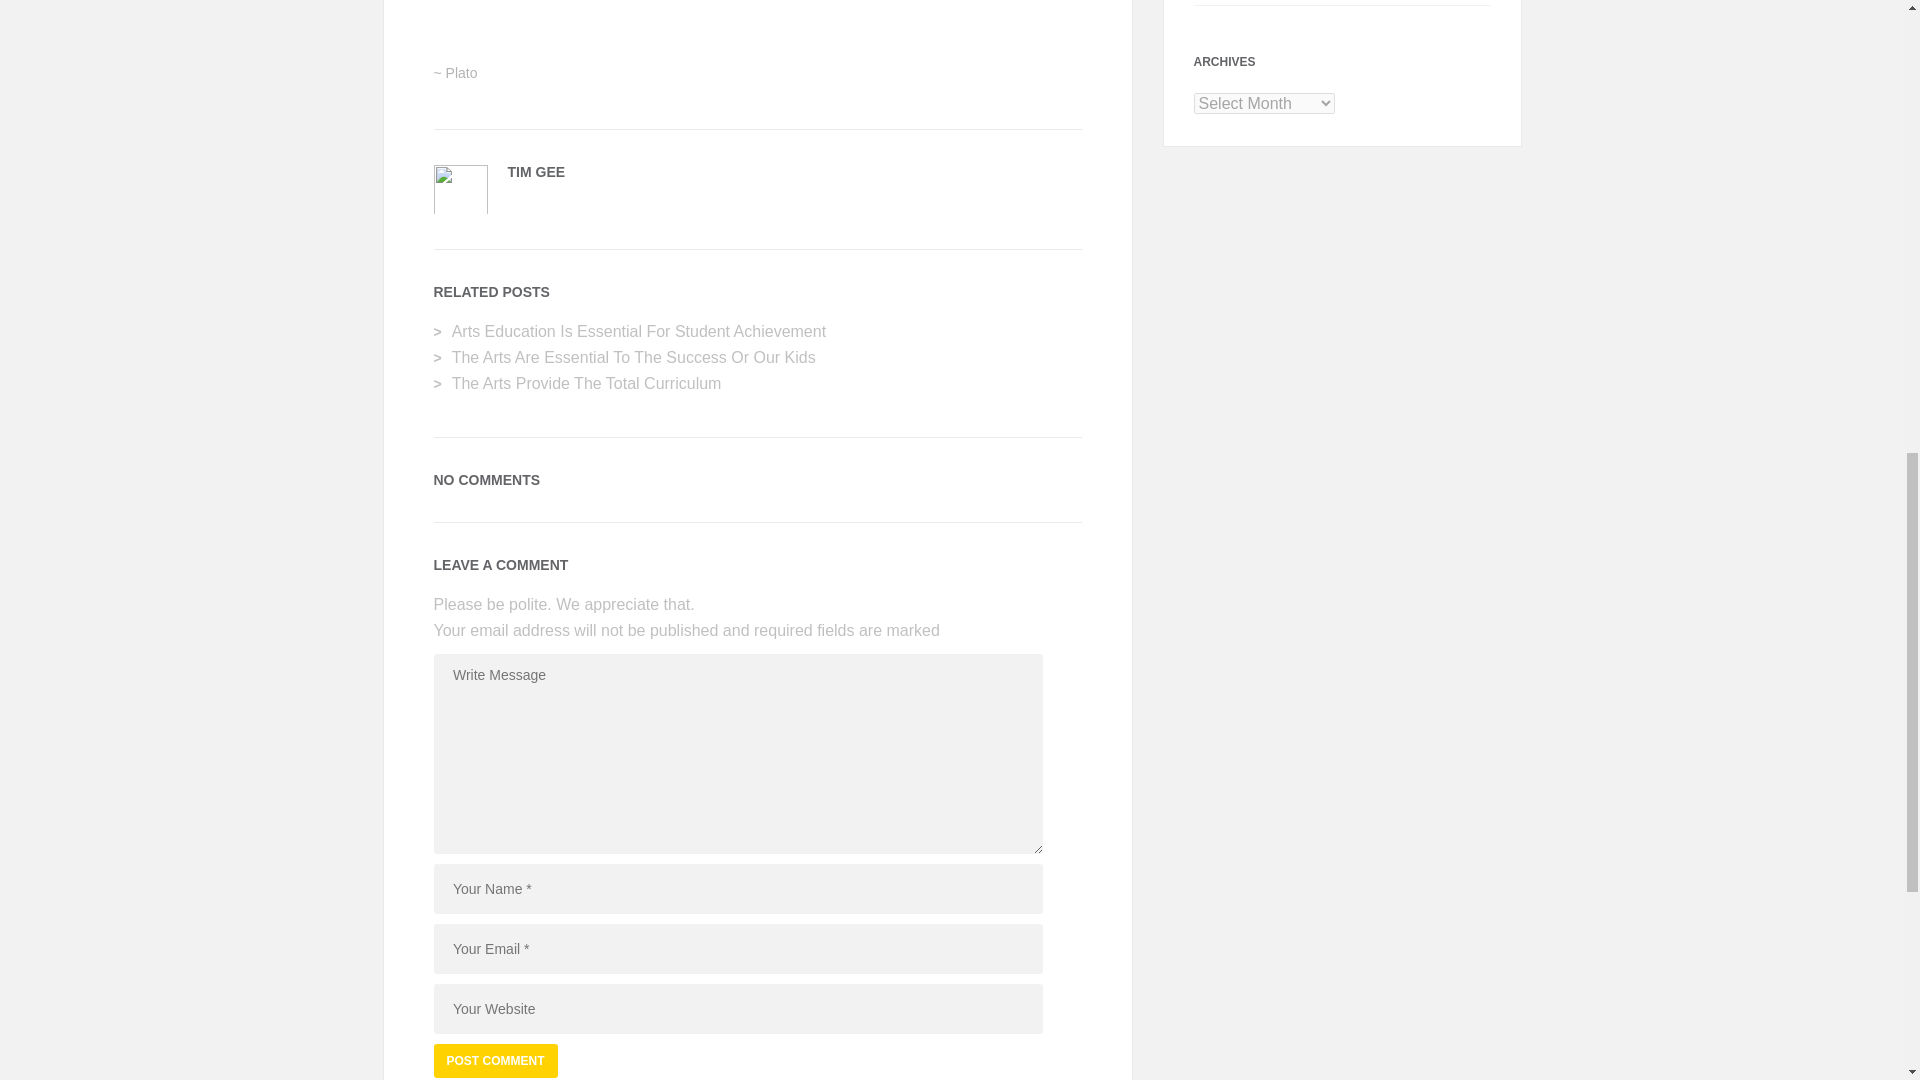 This screenshot has height=1080, width=1920. I want to click on Arts Education Is Essential For Student Achievement, so click(638, 331).